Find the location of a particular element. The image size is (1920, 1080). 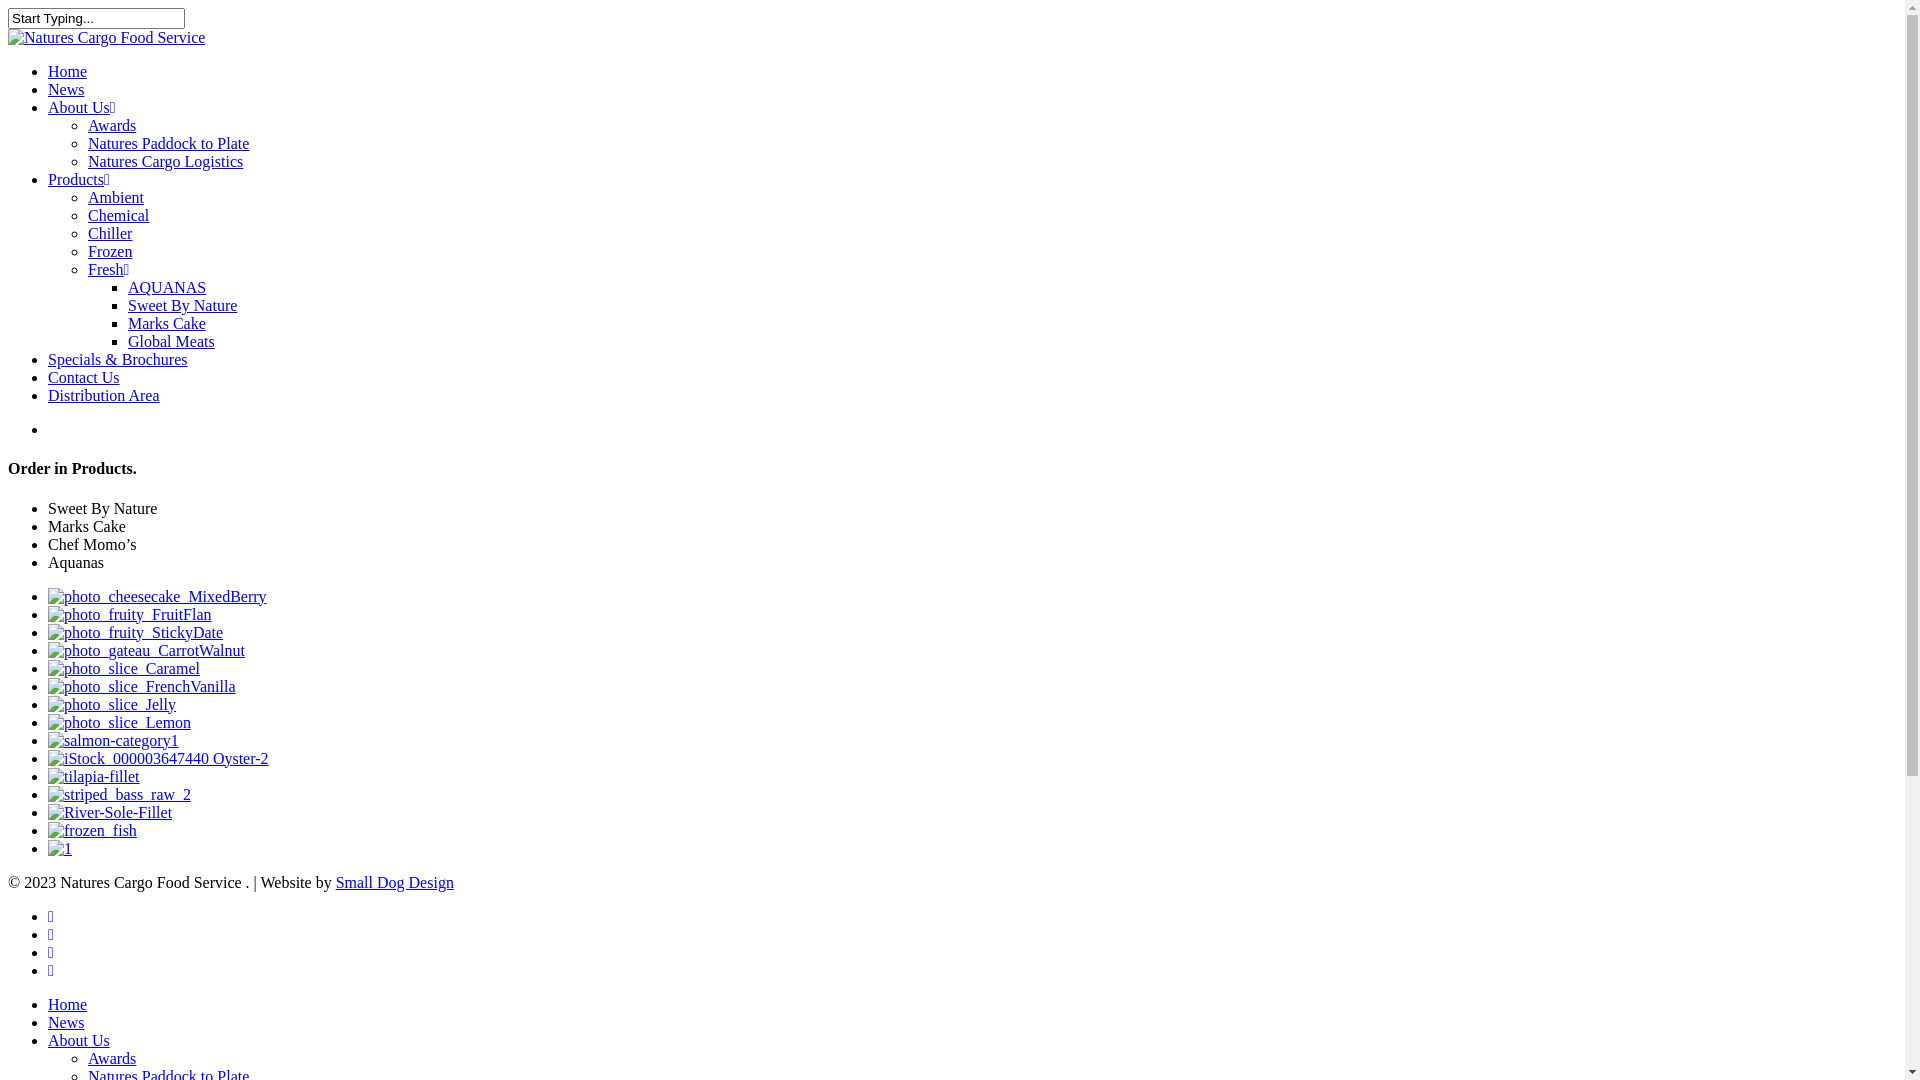

News is located at coordinates (66, 1022).